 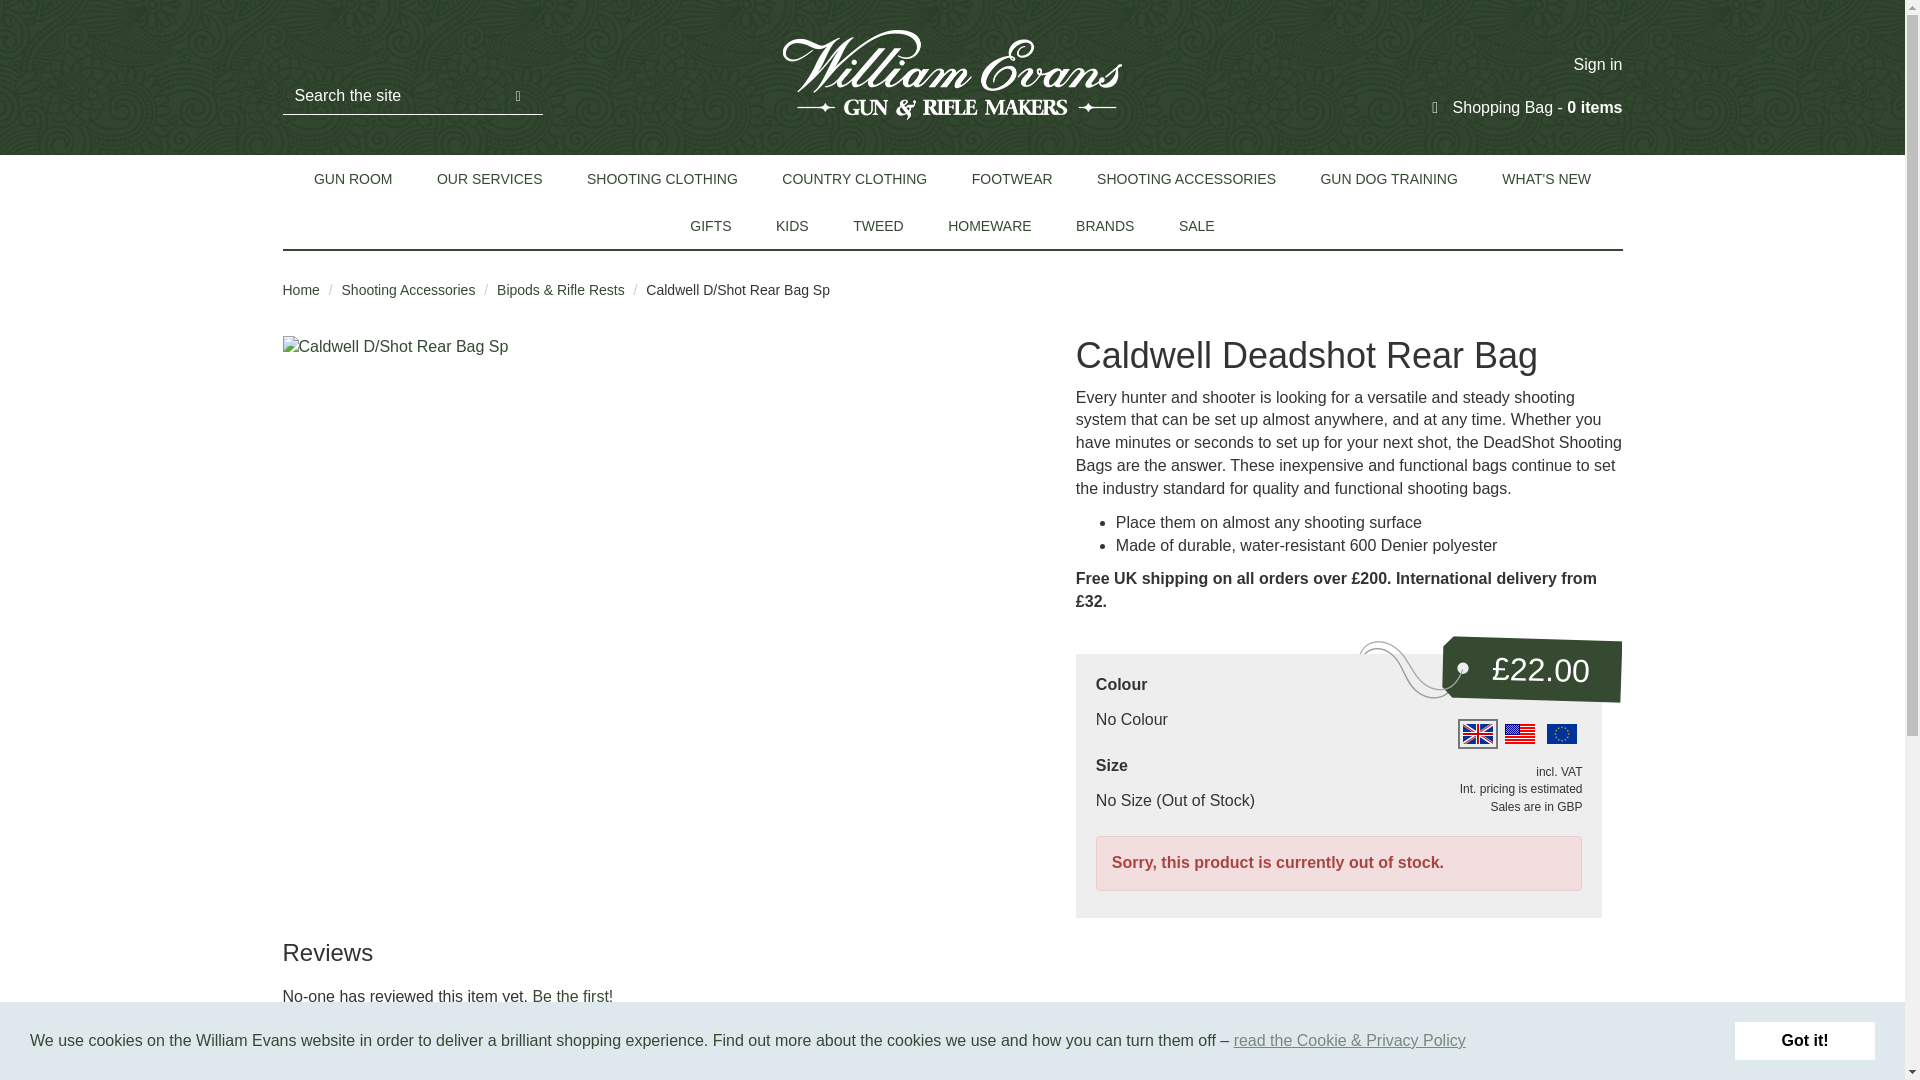 What do you see at coordinates (662, 178) in the screenshot?
I see `Shooting Clothing` at bounding box center [662, 178].